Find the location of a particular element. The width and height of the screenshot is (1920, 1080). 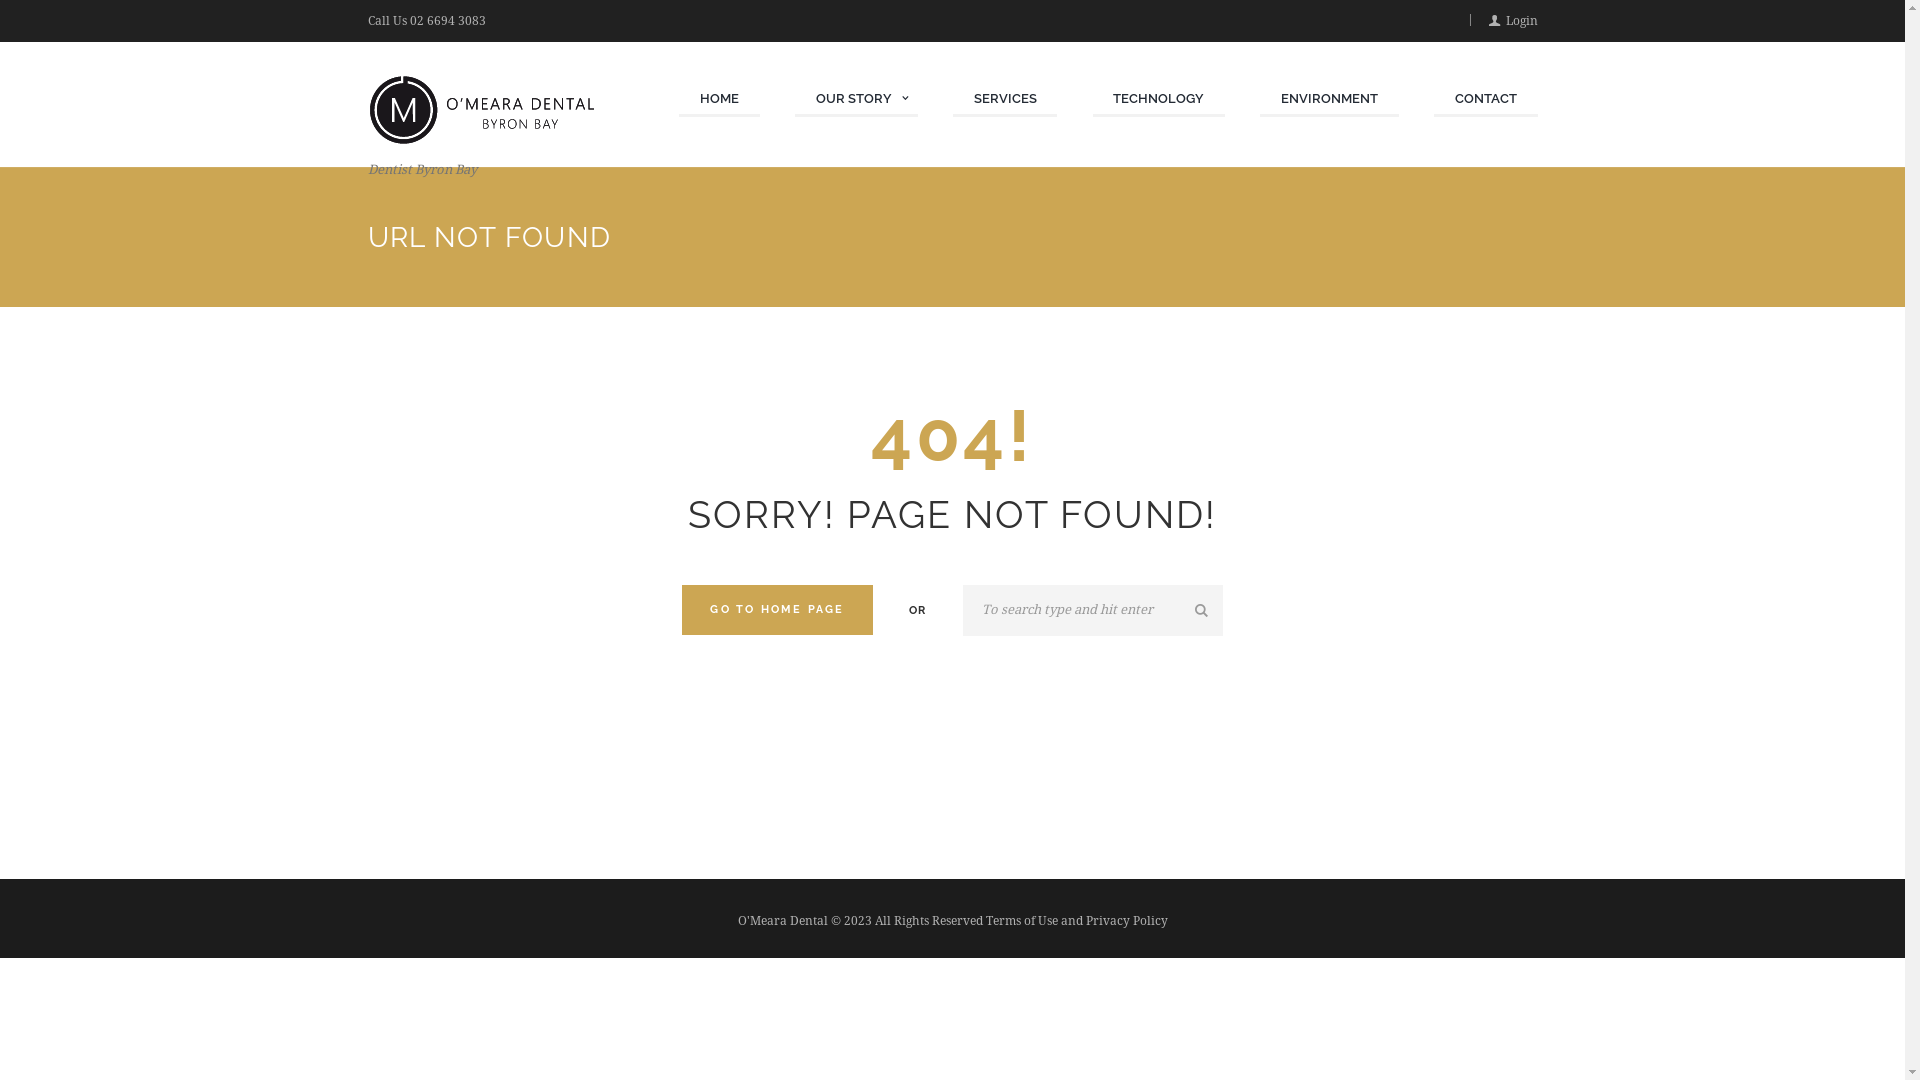

TECHNOLOGY is located at coordinates (1160, 100).